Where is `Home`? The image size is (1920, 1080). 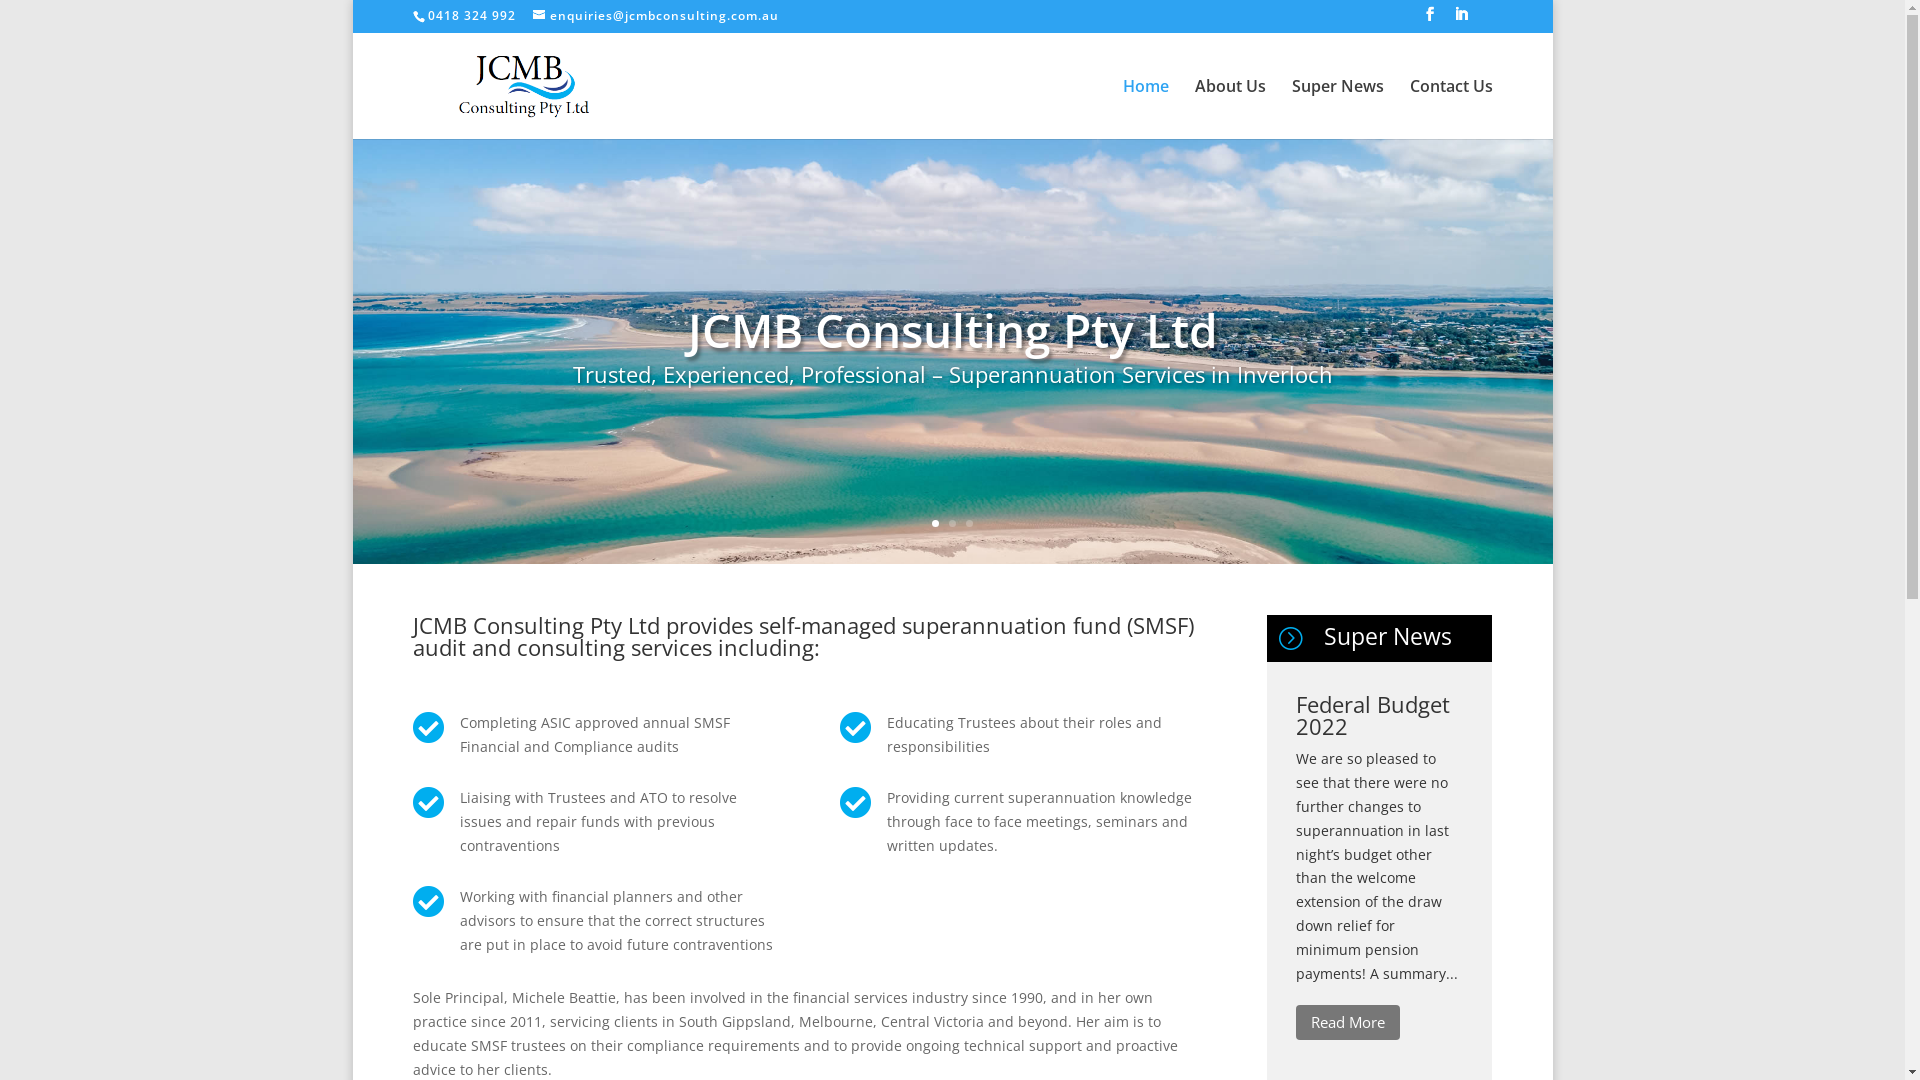 Home is located at coordinates (1145, 108).